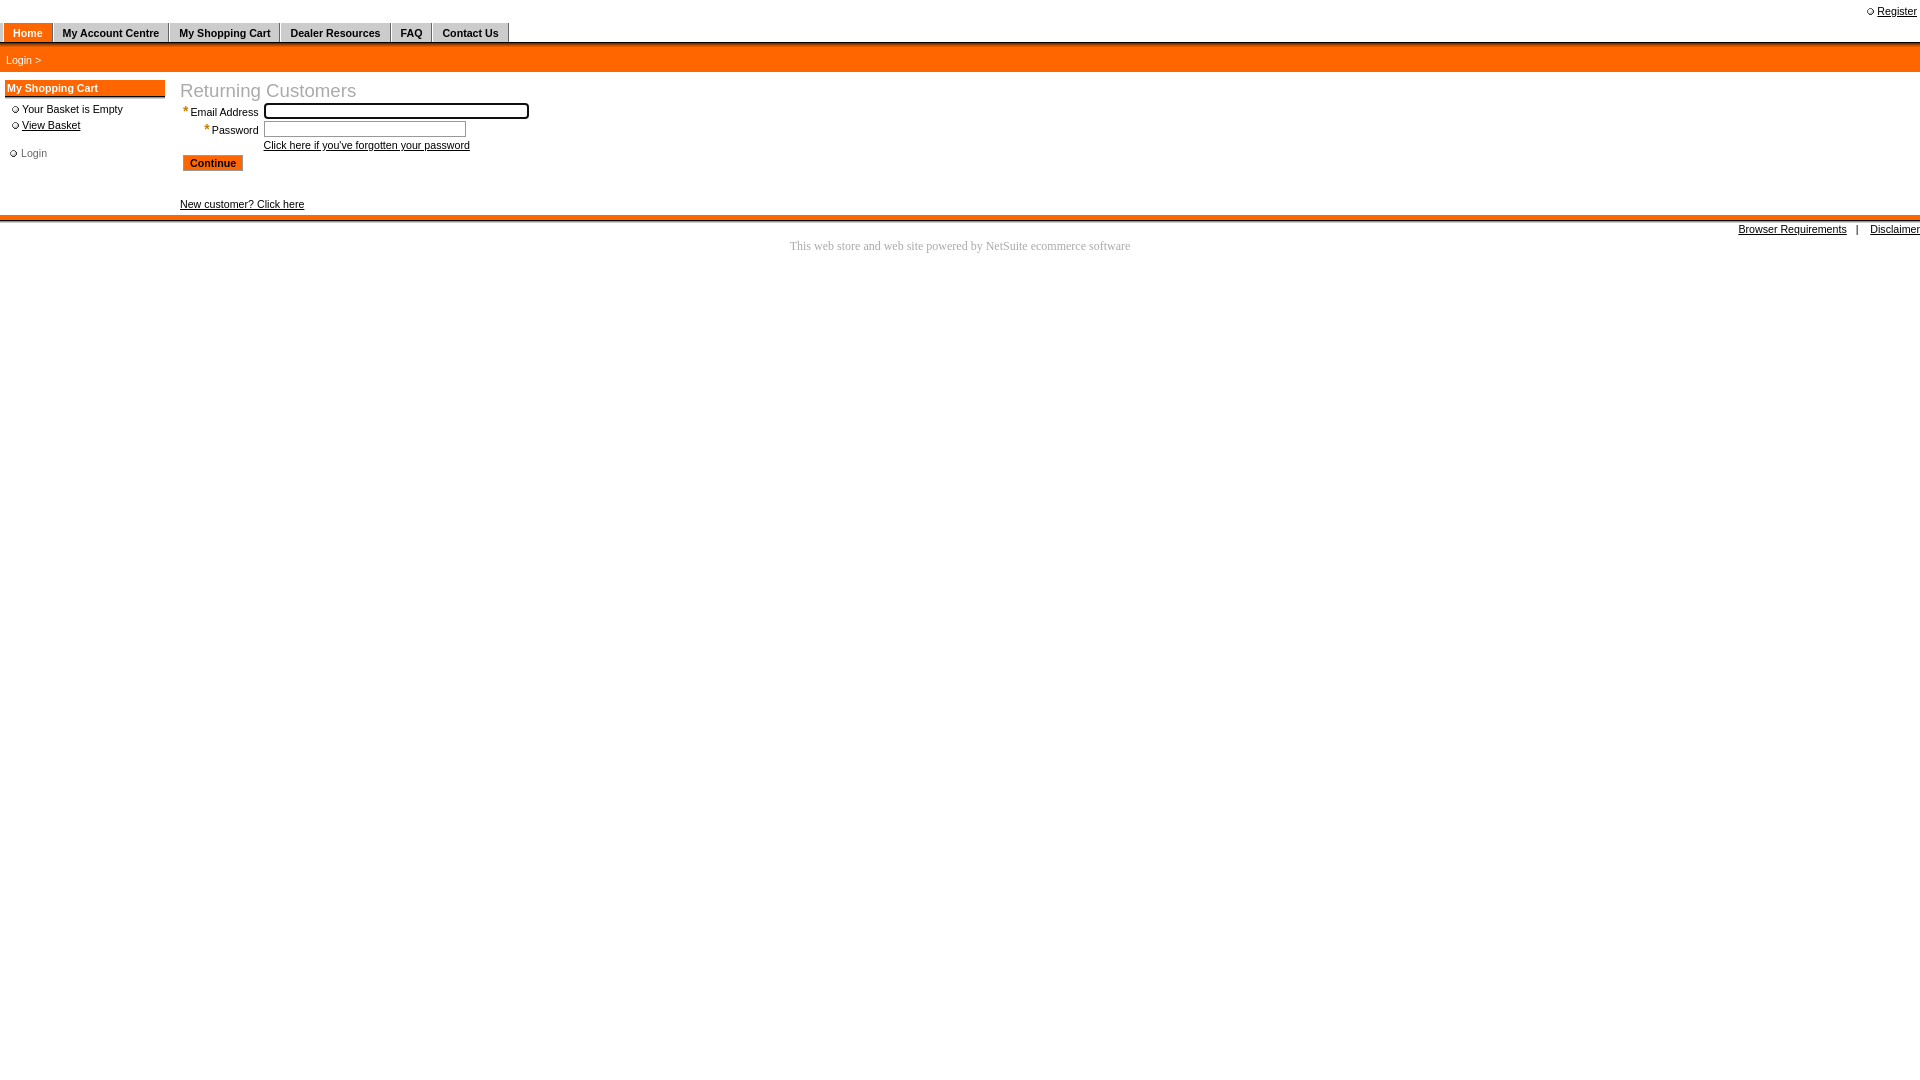  Describe the element at coordinates (904, 246) in the screenshot. I see `web site` at that location.